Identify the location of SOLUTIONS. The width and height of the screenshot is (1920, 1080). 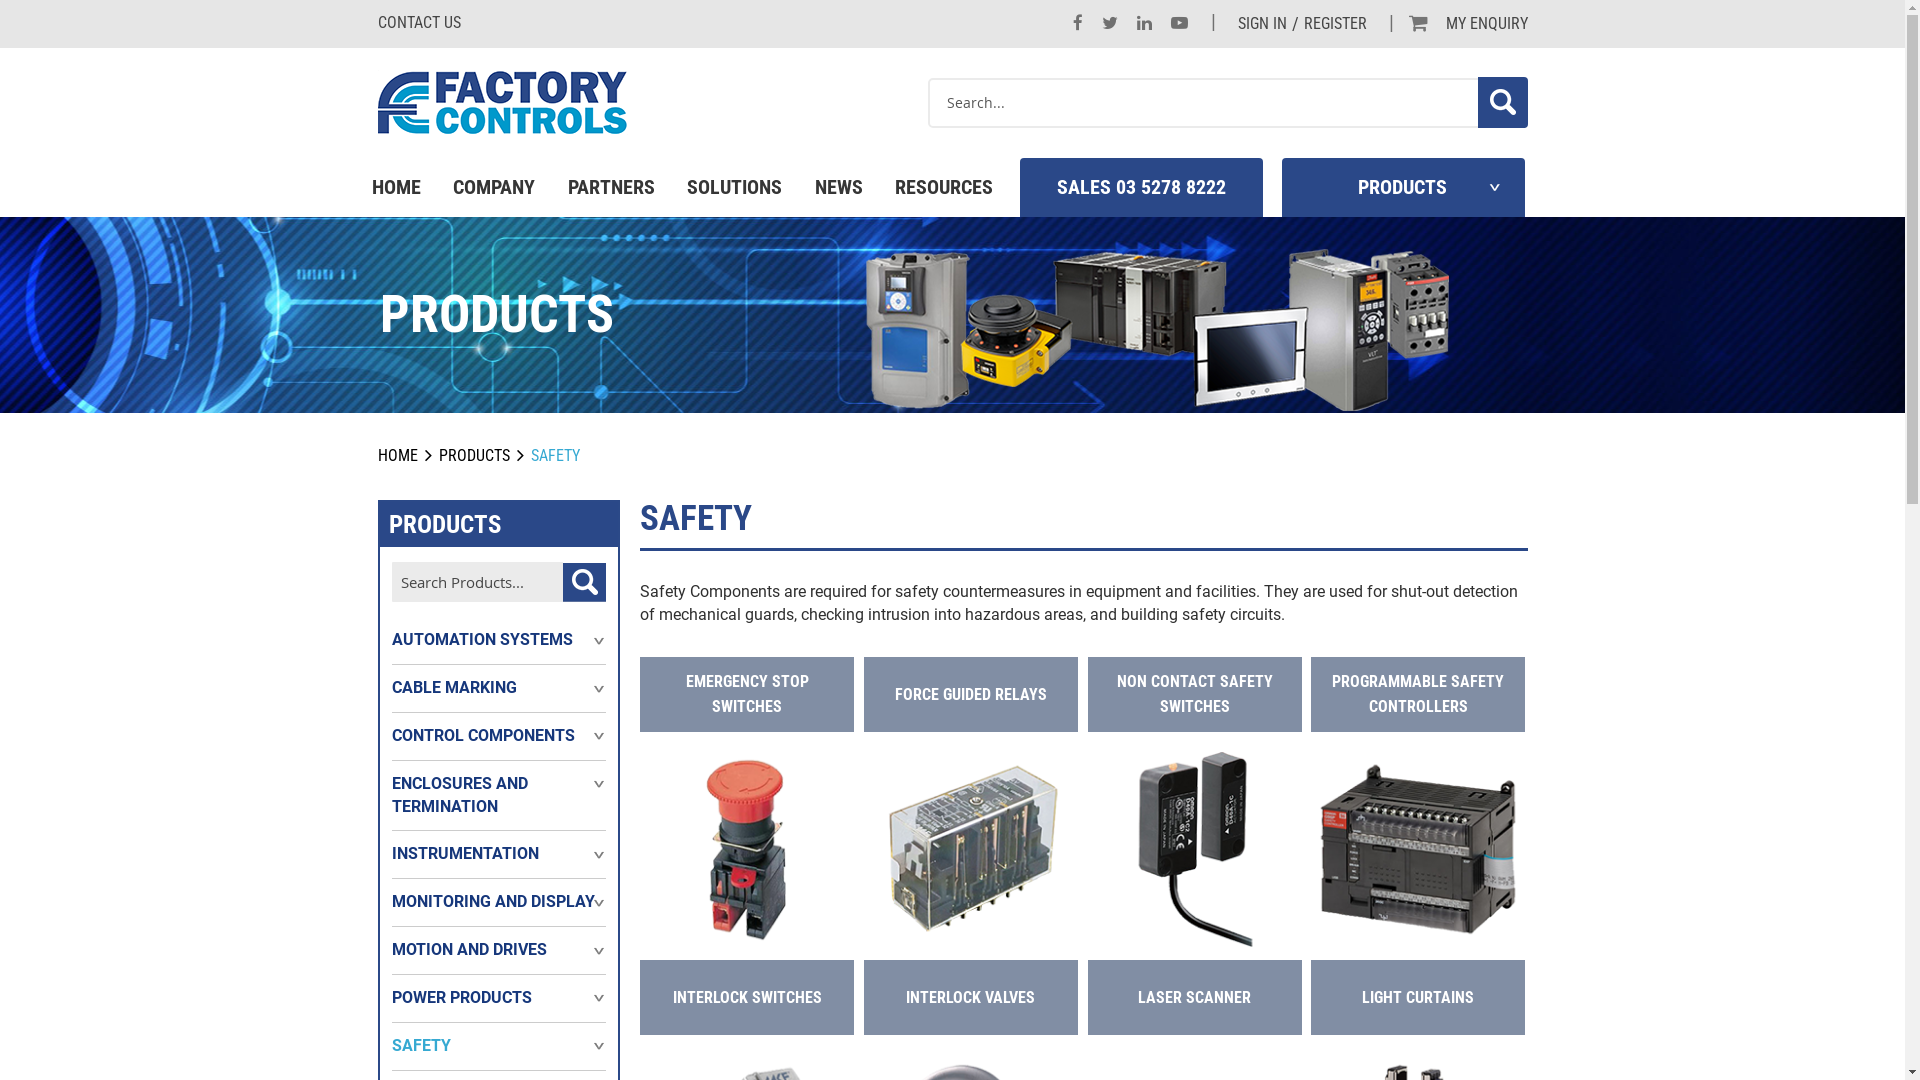
(734, 188).